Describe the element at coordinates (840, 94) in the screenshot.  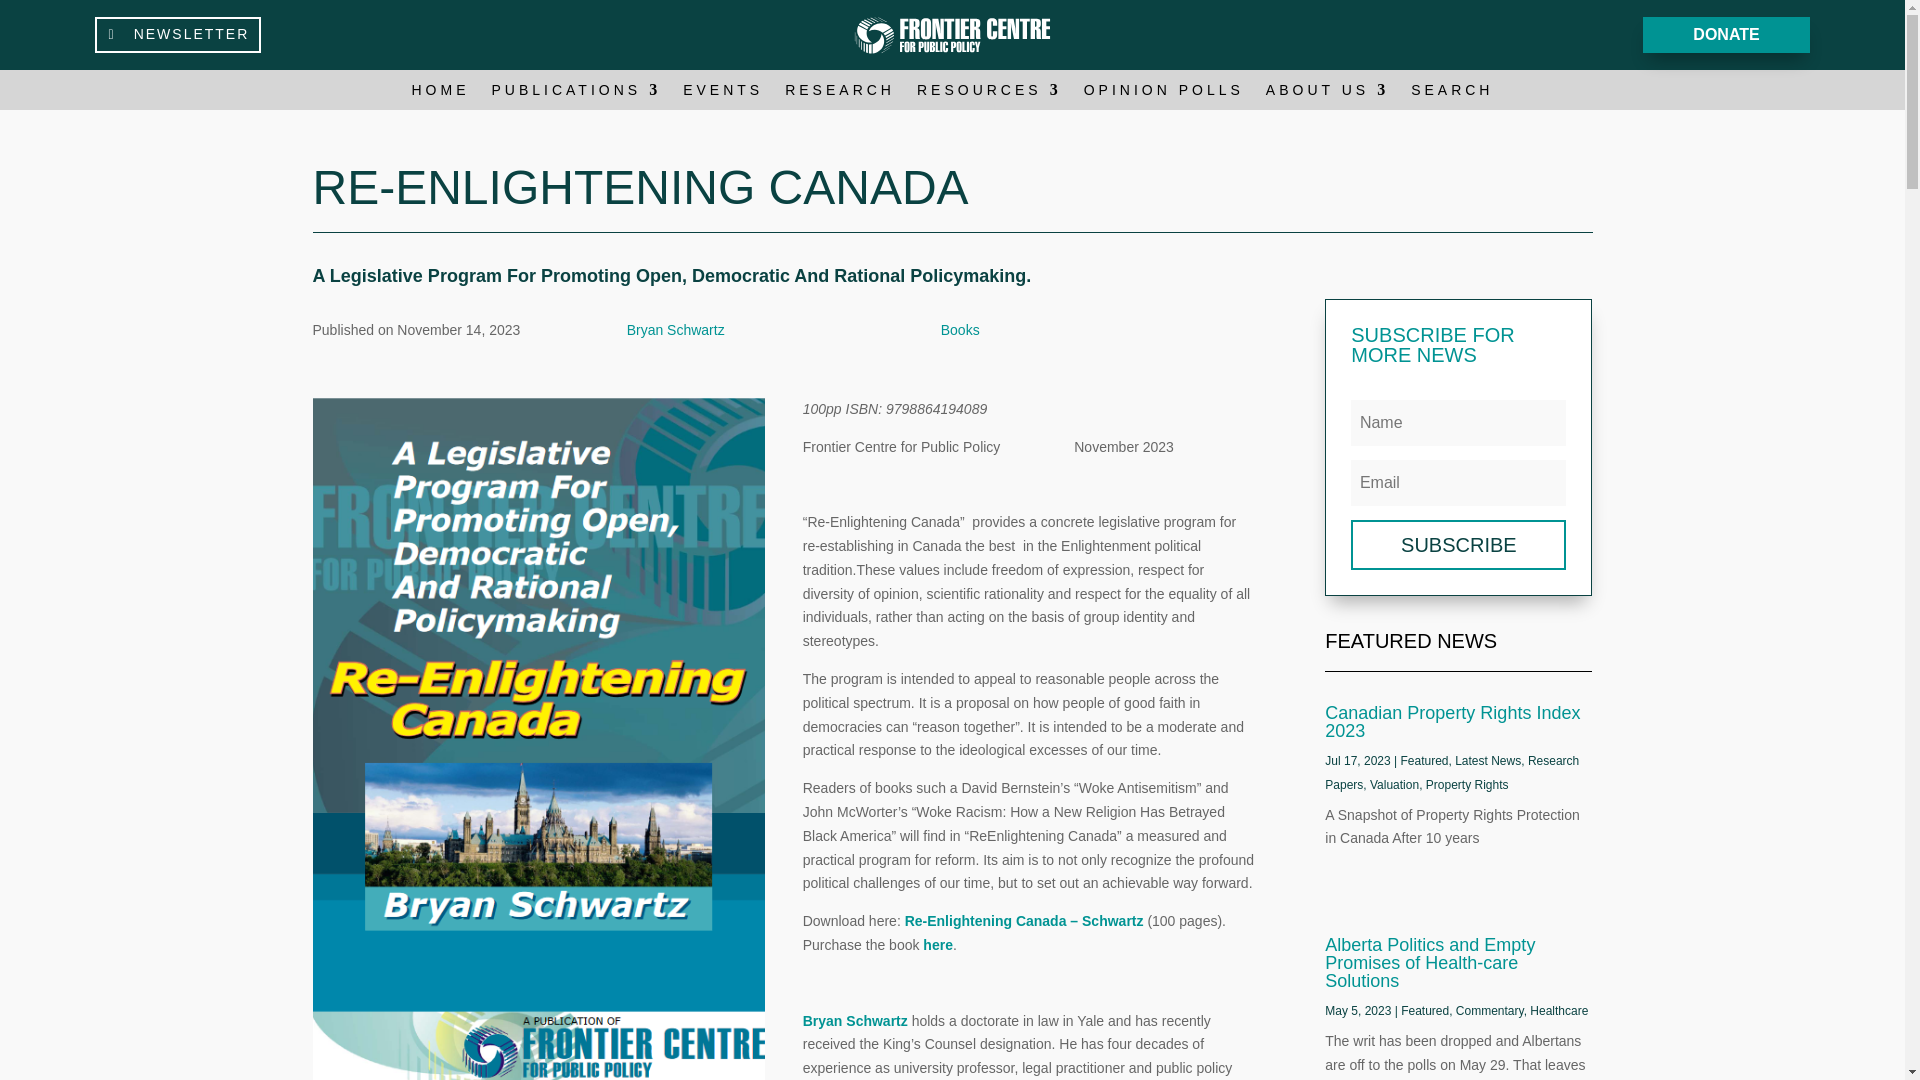
I see `RESEARCH` at that location.